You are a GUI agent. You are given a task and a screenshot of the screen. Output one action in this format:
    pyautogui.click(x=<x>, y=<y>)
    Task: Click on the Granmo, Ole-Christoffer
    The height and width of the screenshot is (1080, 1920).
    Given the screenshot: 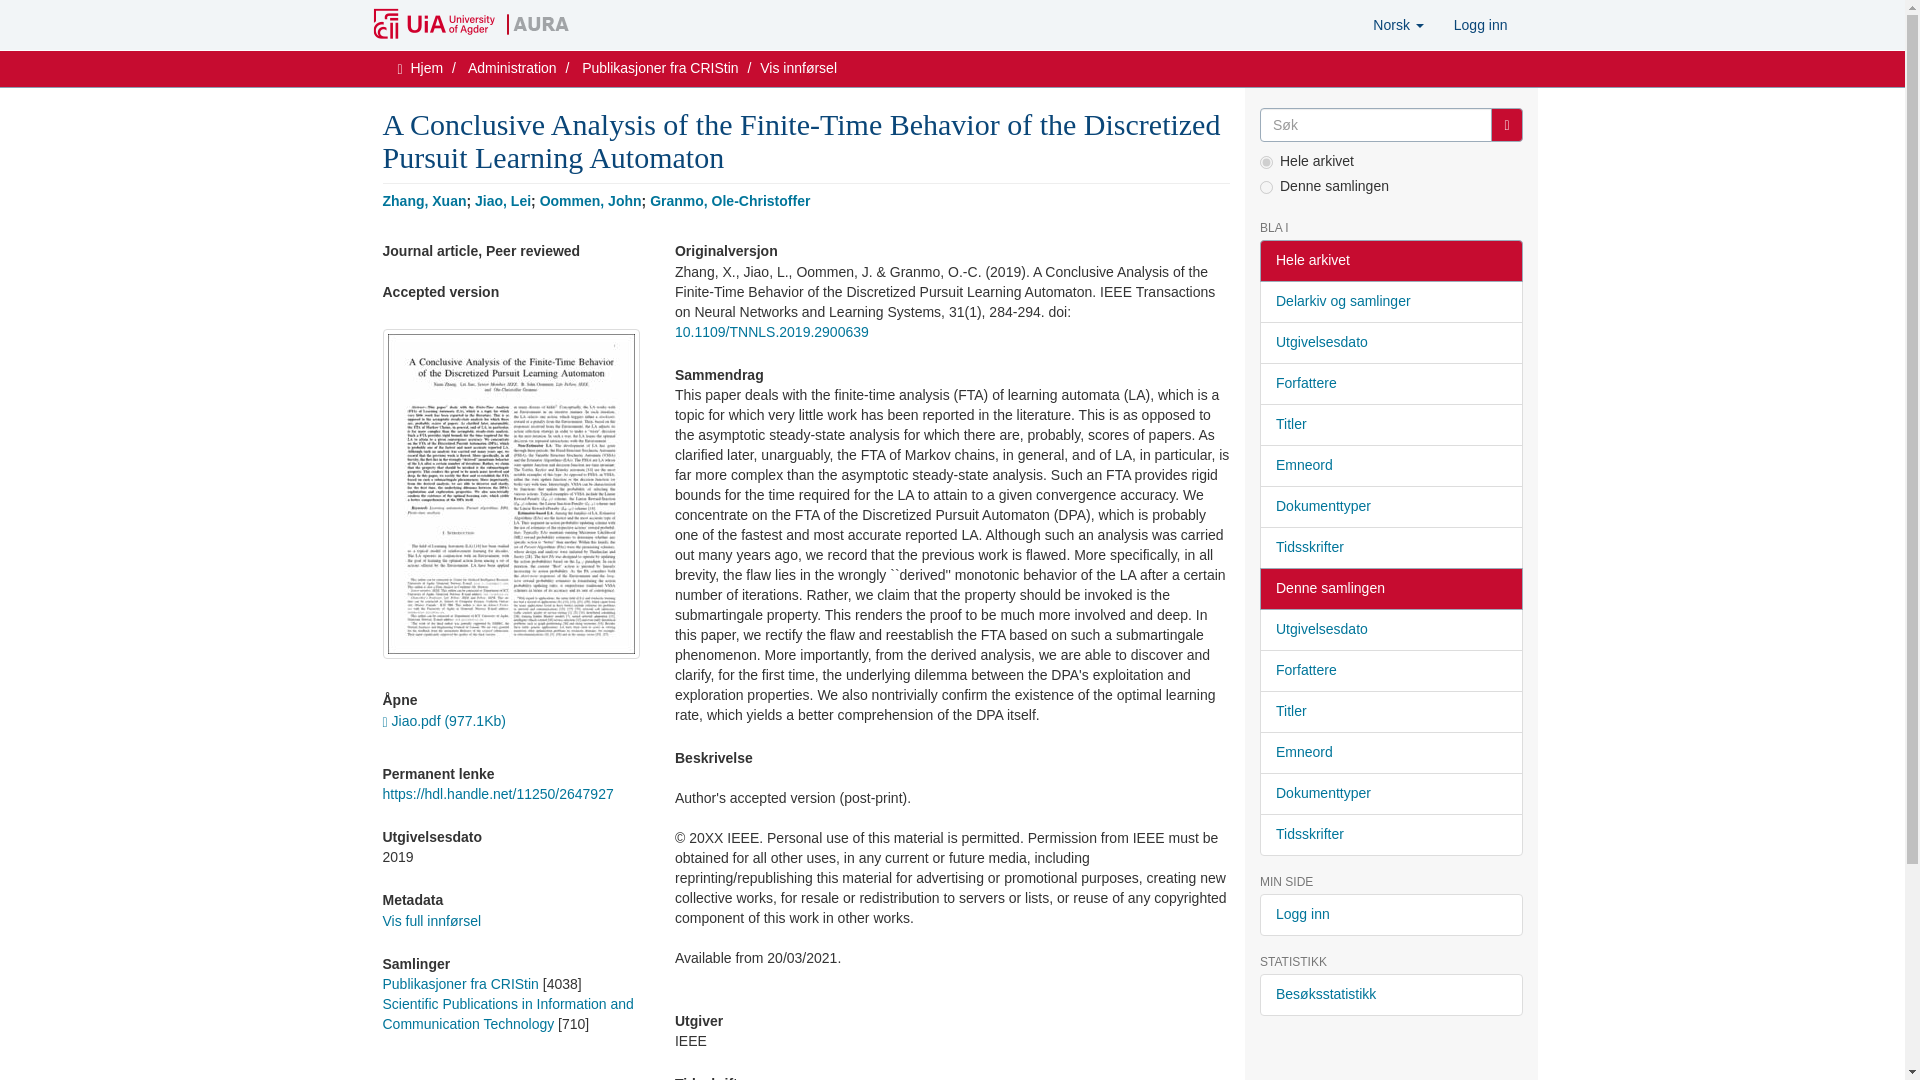 What is the action you would take?
    pyautogui.click(x=730, y=201)
    